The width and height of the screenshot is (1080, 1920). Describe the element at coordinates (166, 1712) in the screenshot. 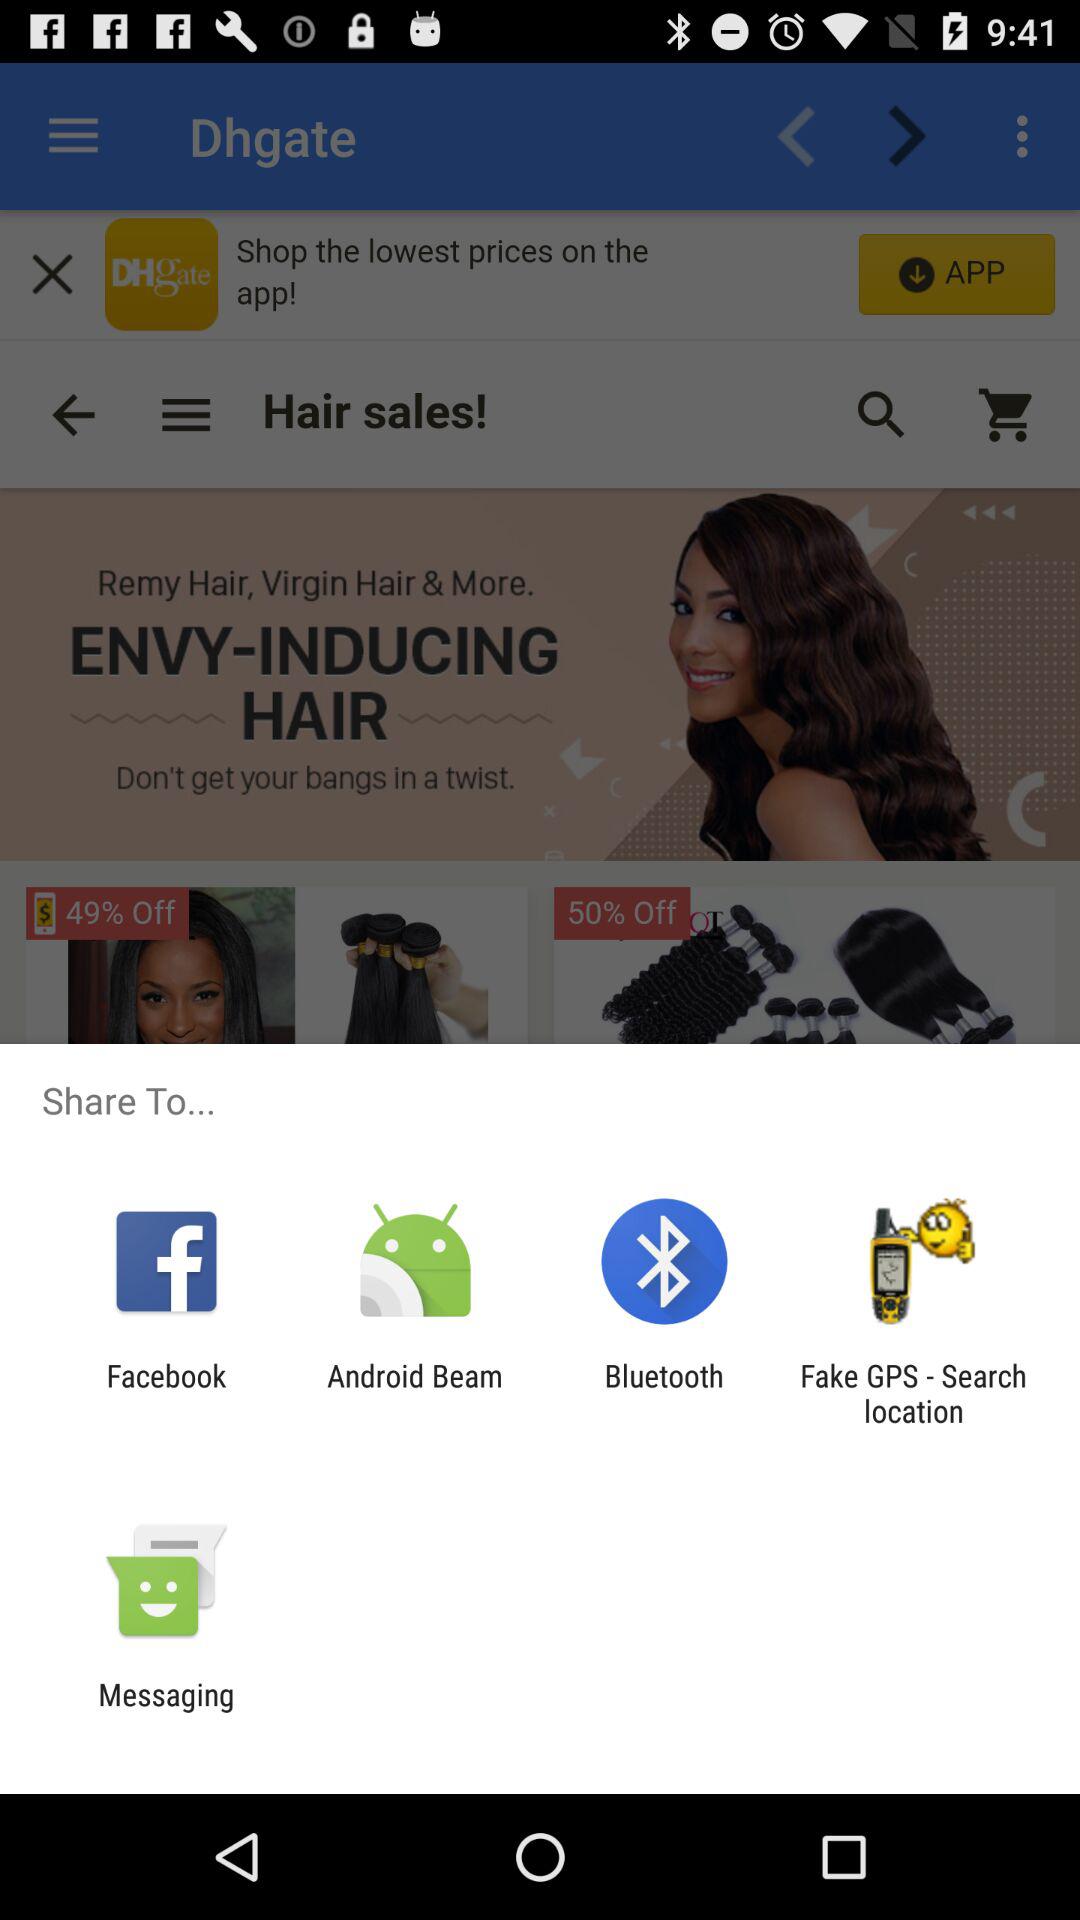

I see `scroll until the messaging item` at that location.